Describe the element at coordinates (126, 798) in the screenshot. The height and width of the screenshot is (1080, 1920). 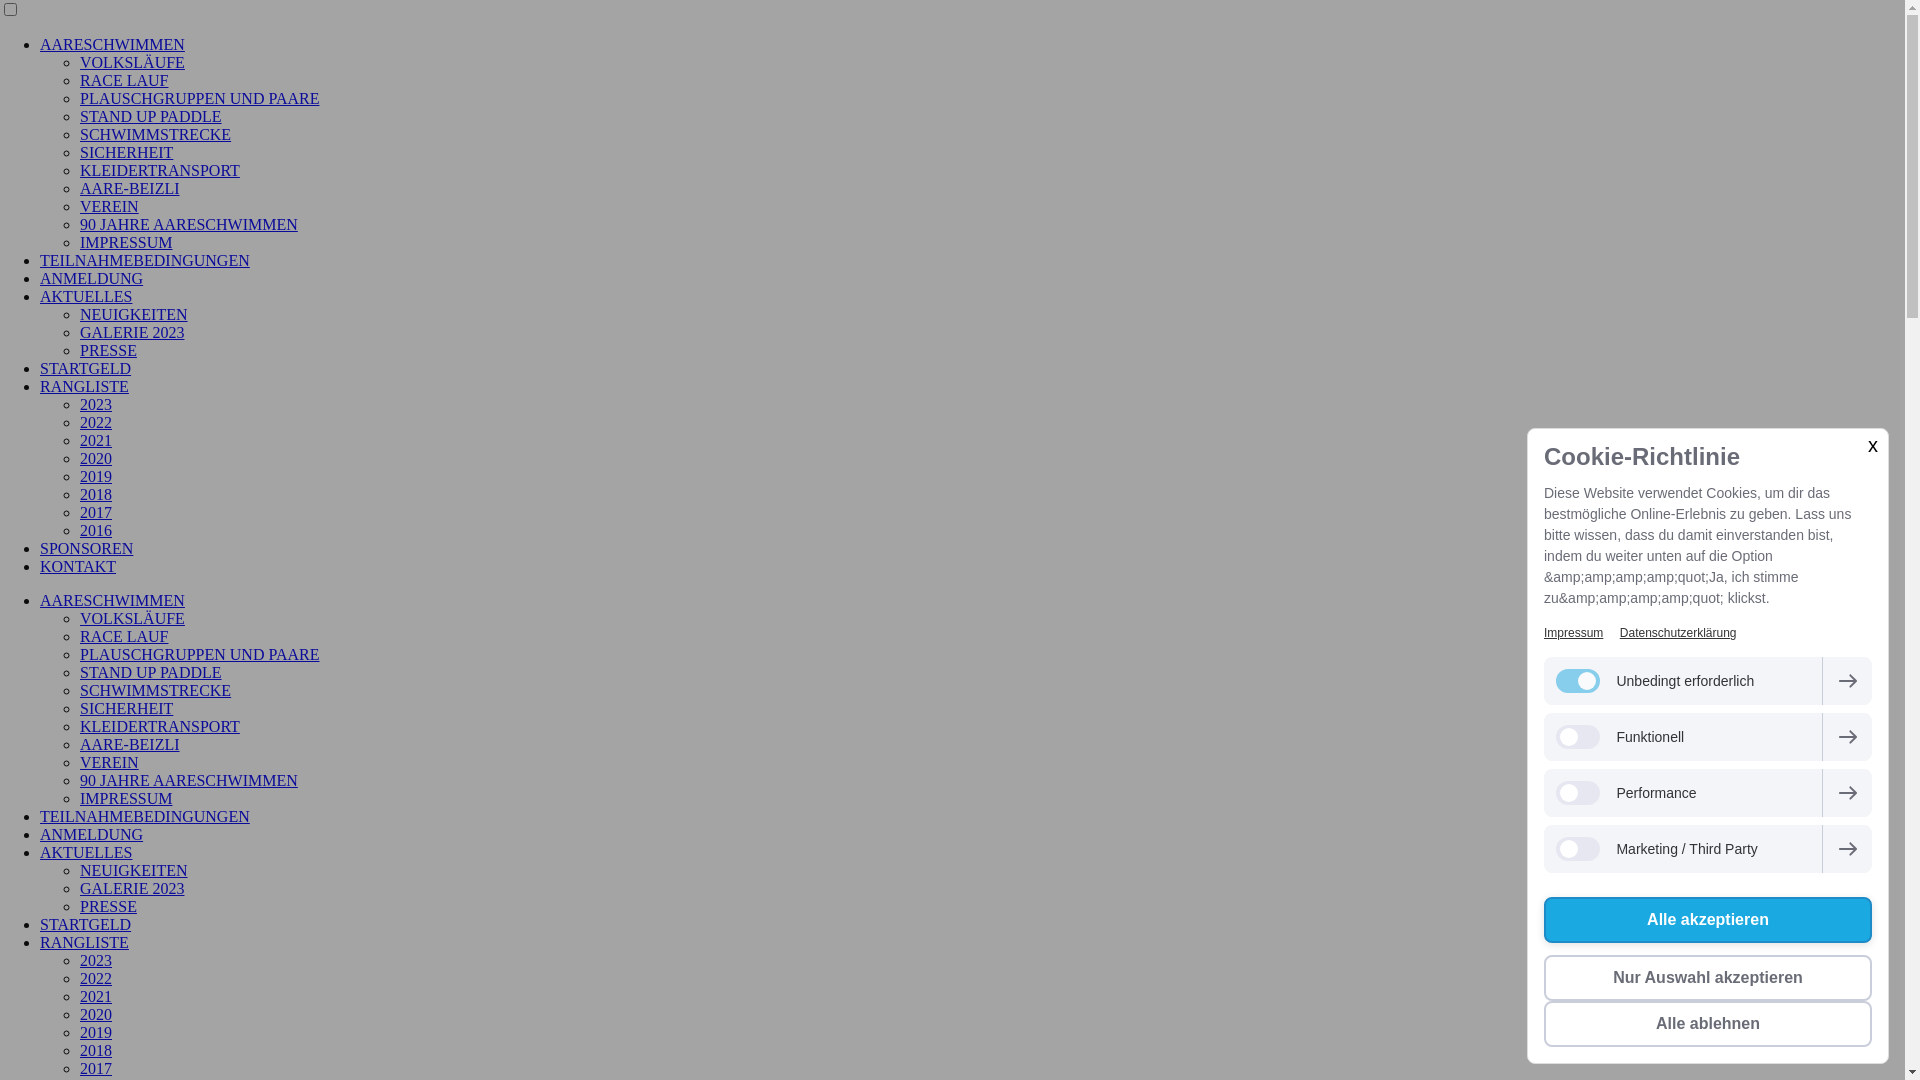
I see `IMPRESSUM` at that location.